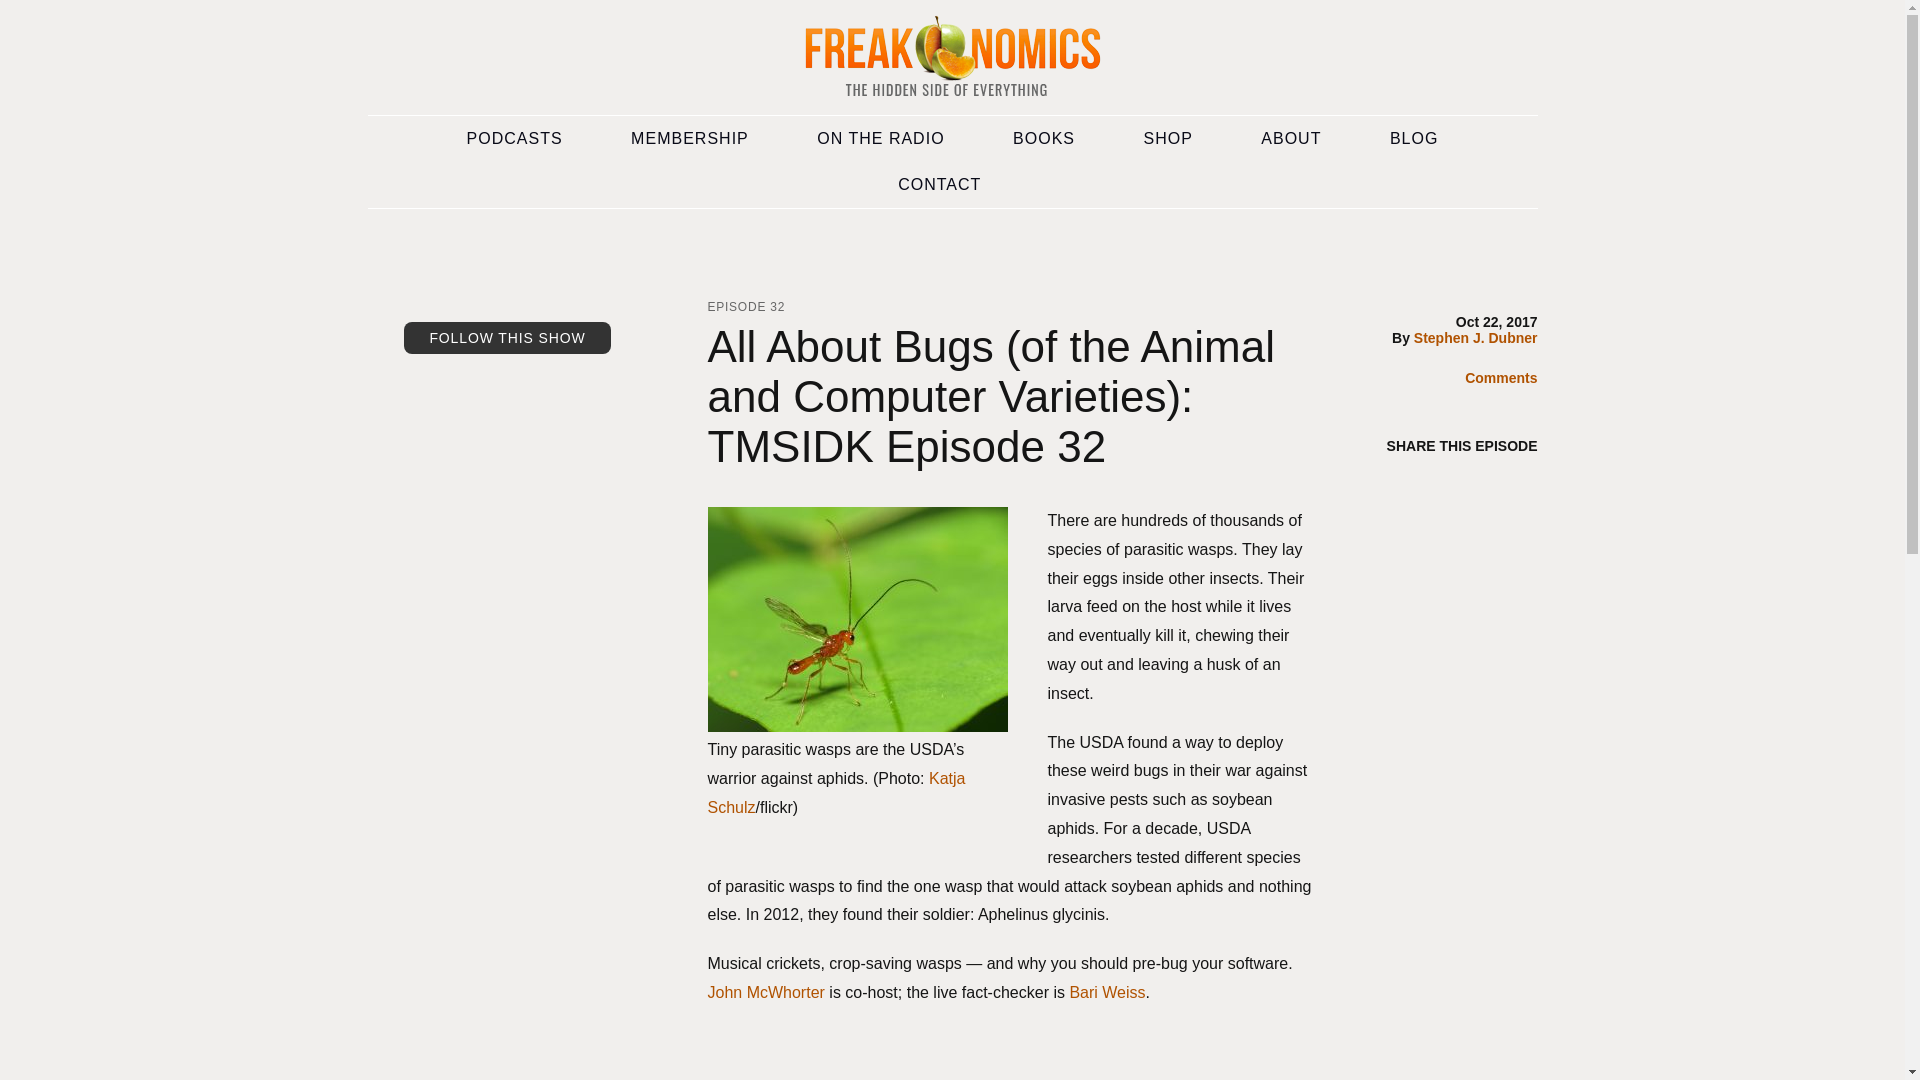 Image resolution: width=1920 pixels, height=1080 pixels. Describe the element at coordinates (939, 185) in the screenshot. I see `CONTACT` at that location.